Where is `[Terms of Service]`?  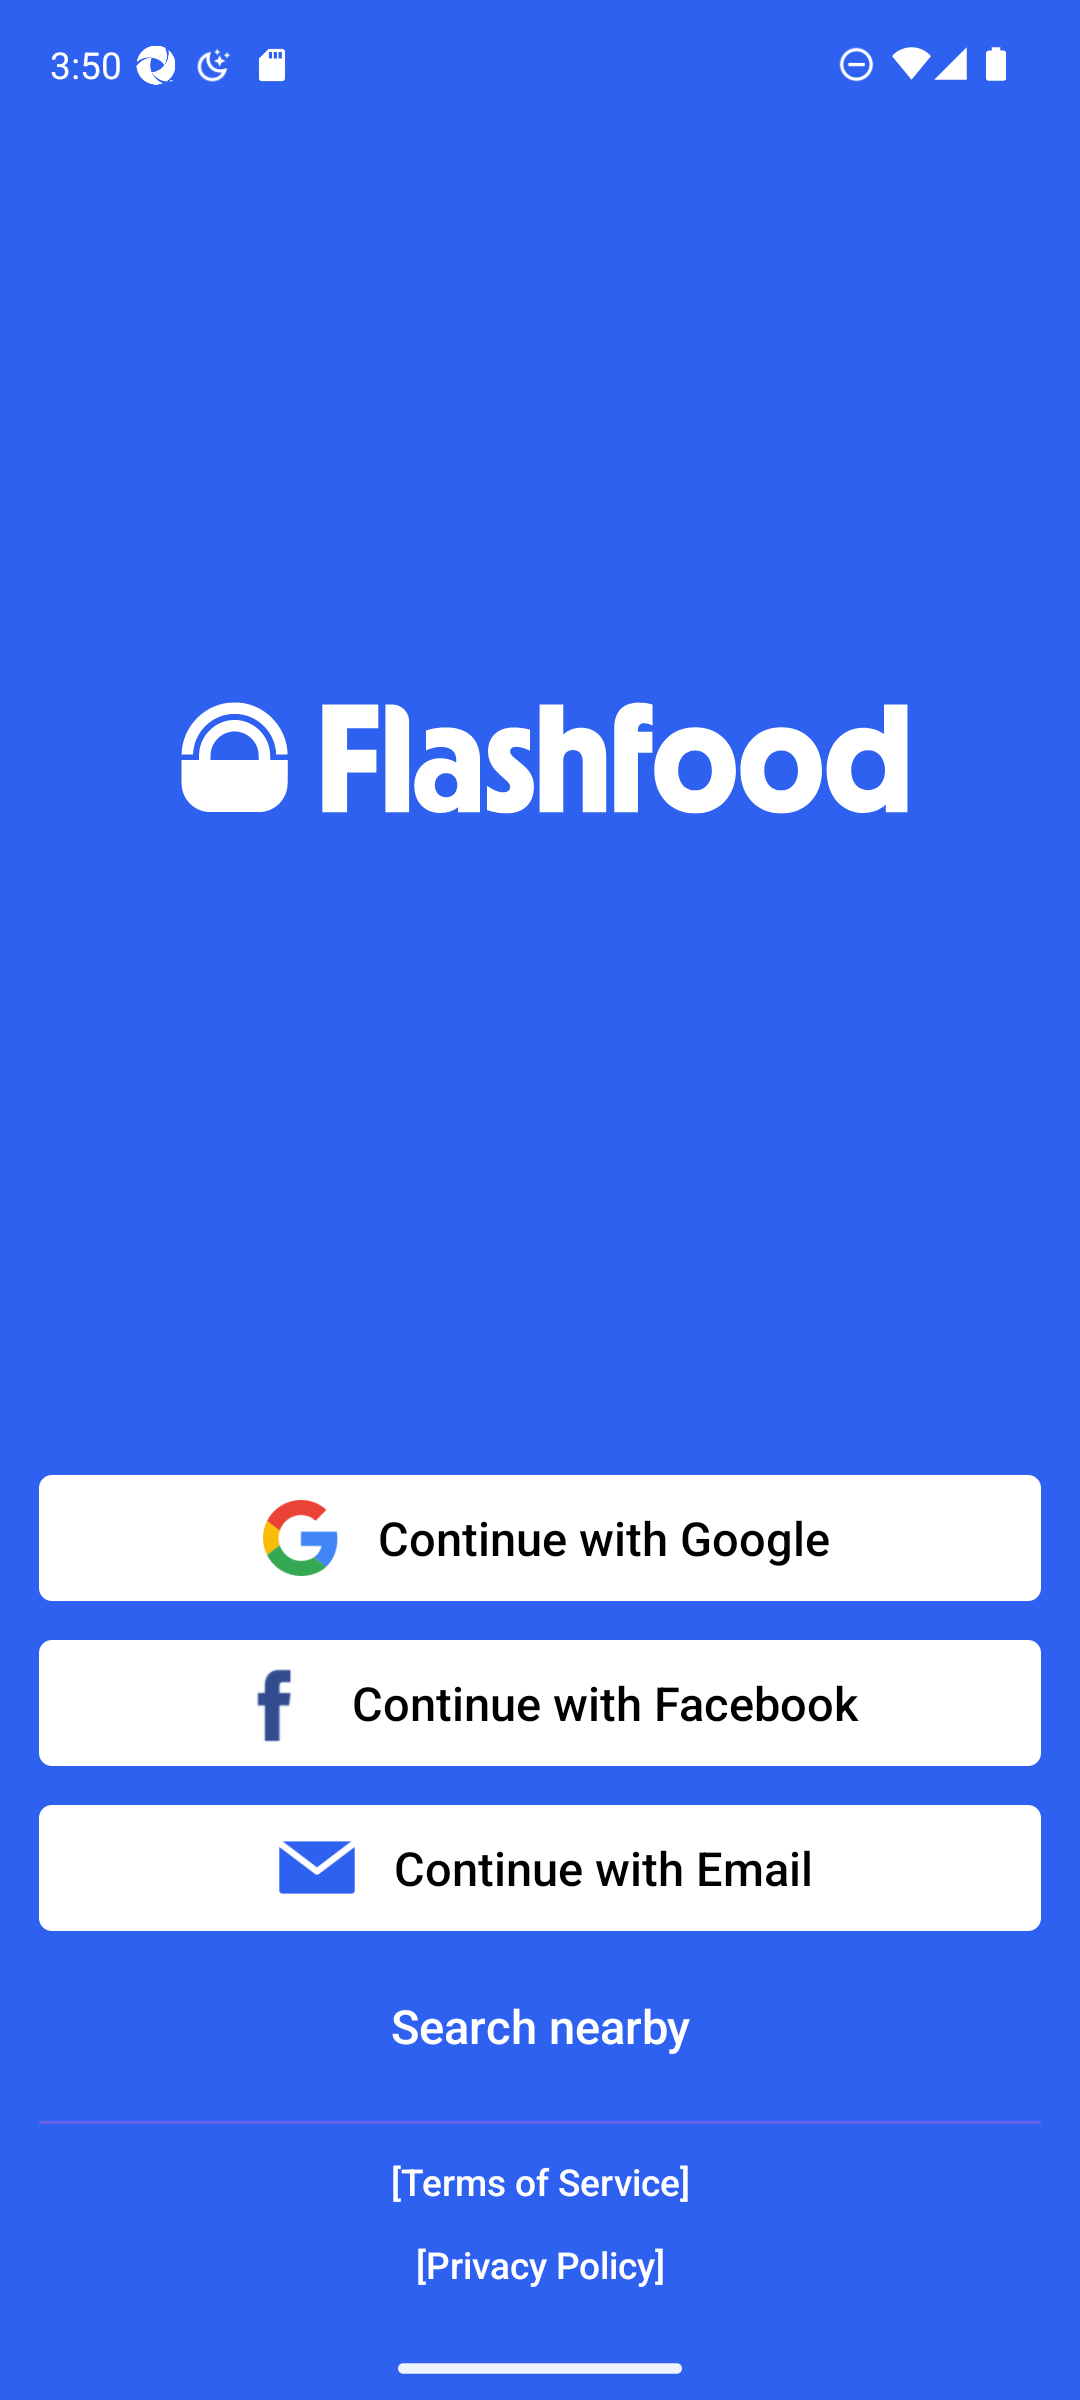
[Terms of Service] is located at coordinates (540, 2182).